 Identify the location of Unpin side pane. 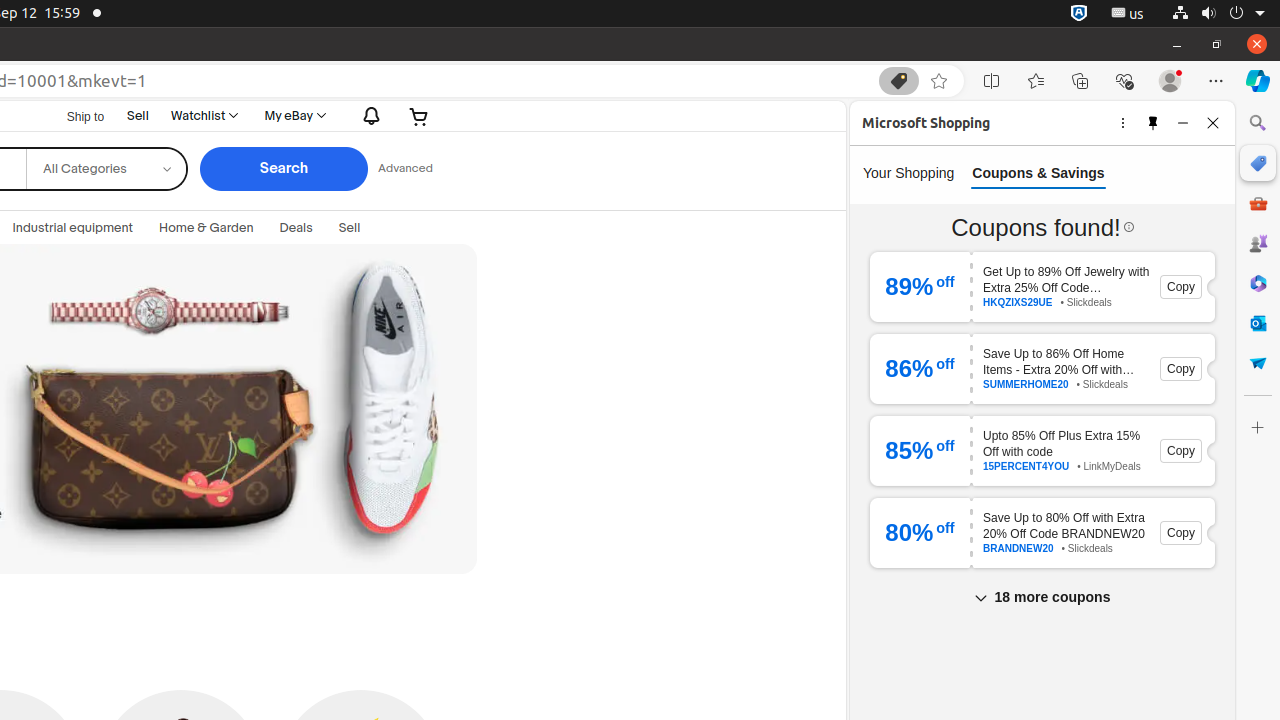
(1153, 122).